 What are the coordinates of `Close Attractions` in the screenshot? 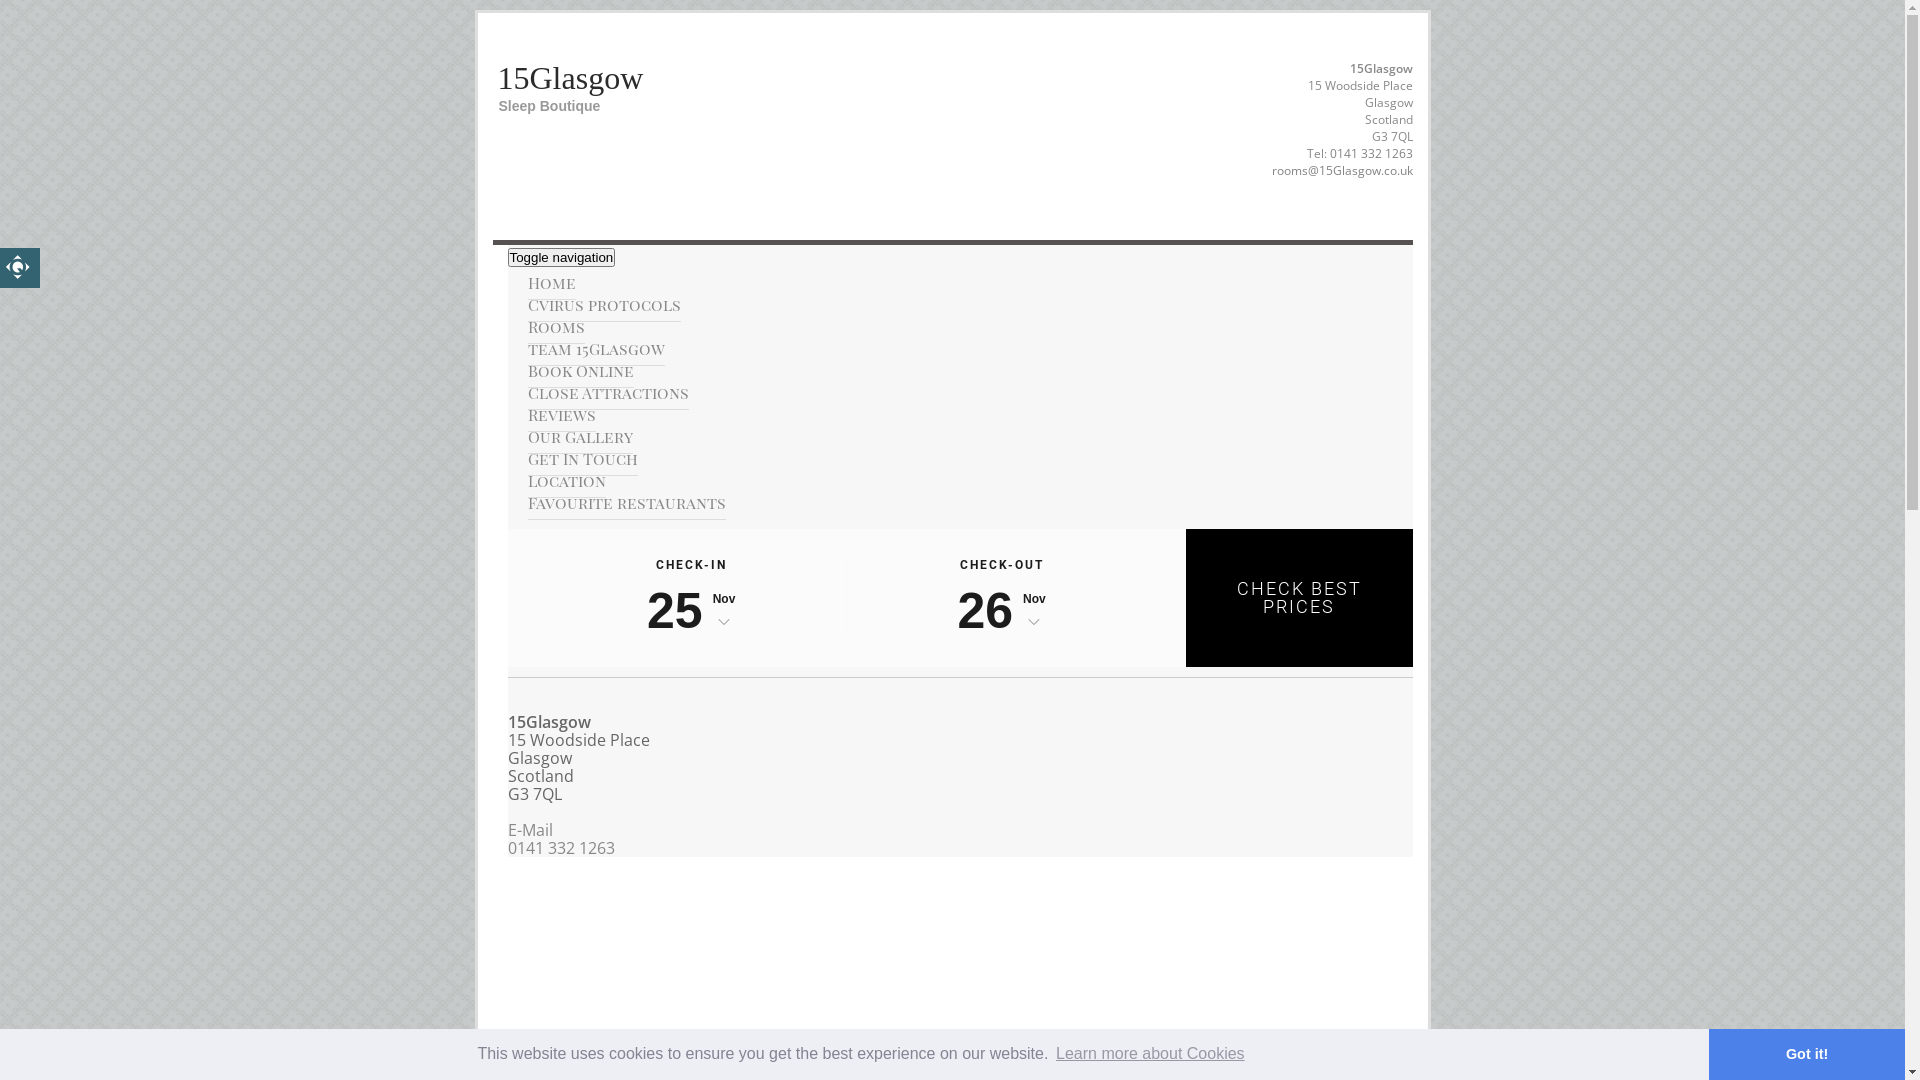 It's located at (608, 393).